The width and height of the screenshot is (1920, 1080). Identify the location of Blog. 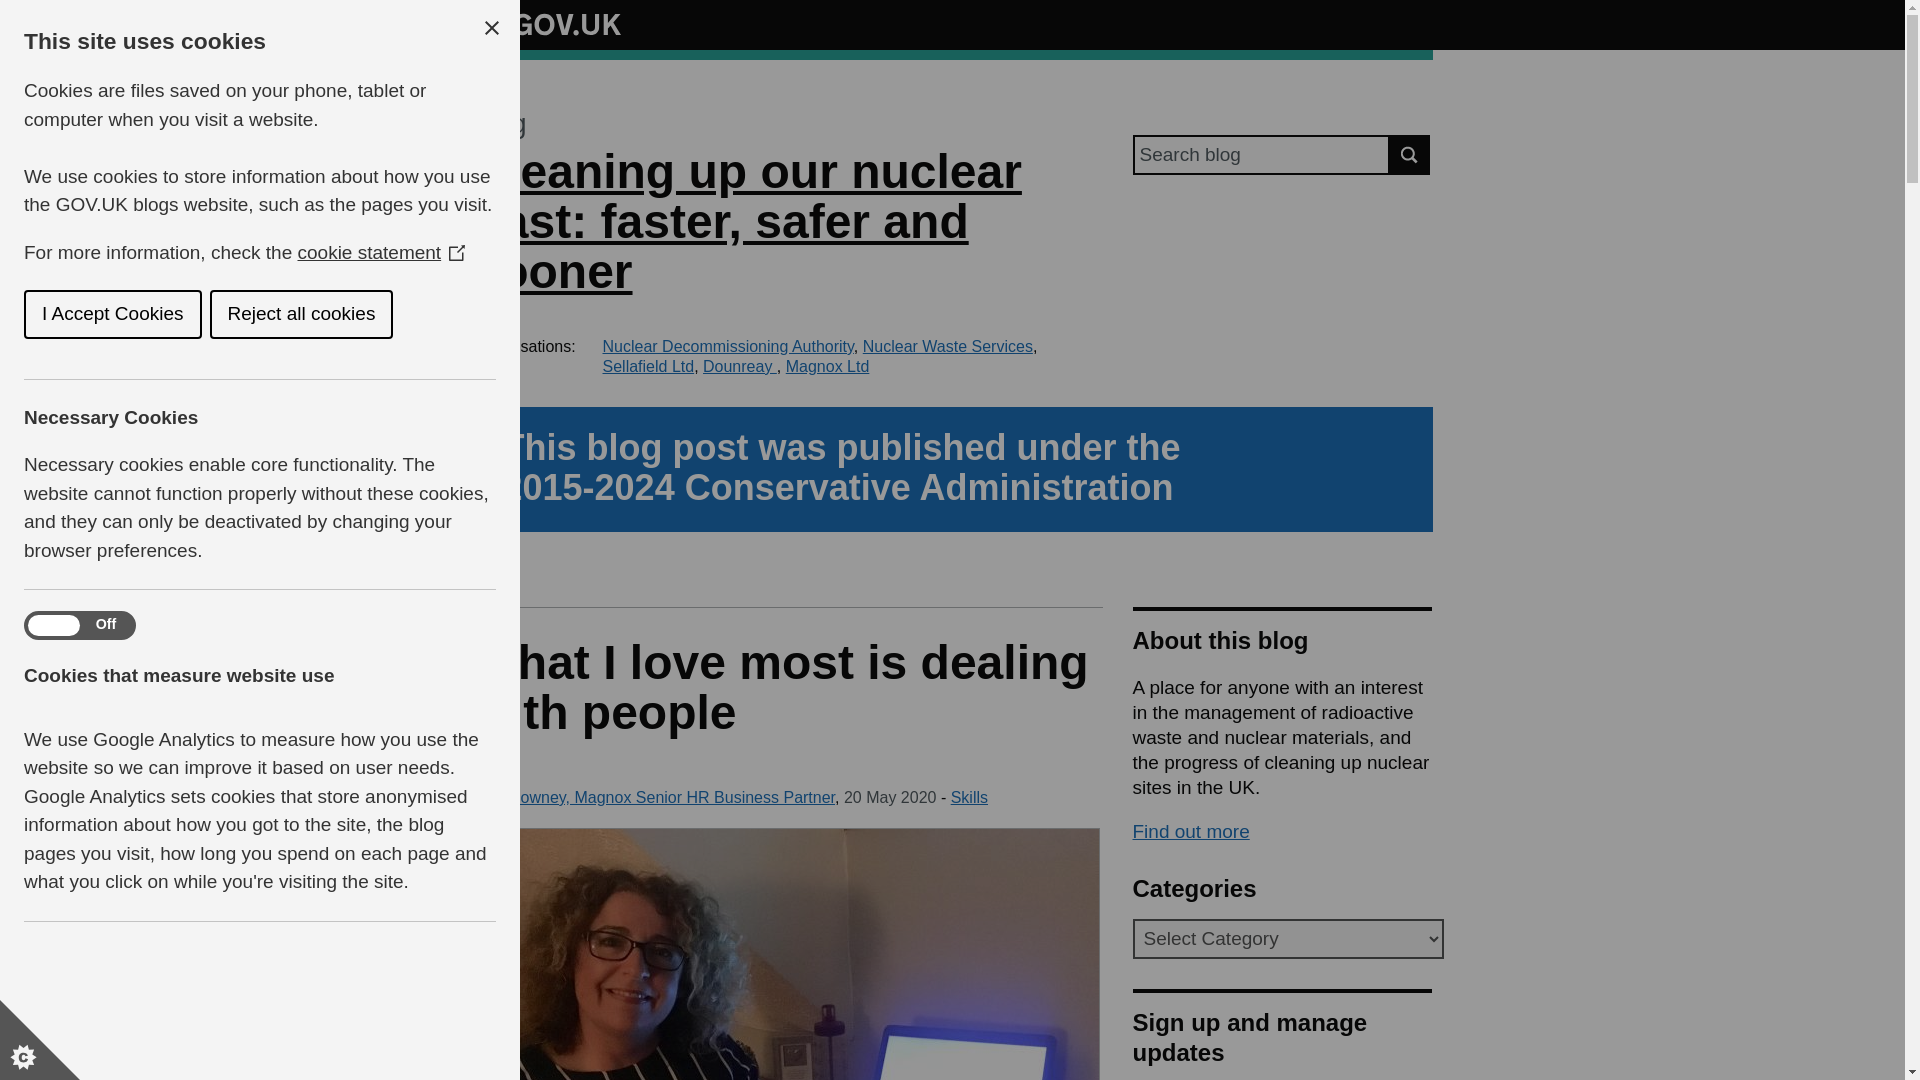
(499, 124).